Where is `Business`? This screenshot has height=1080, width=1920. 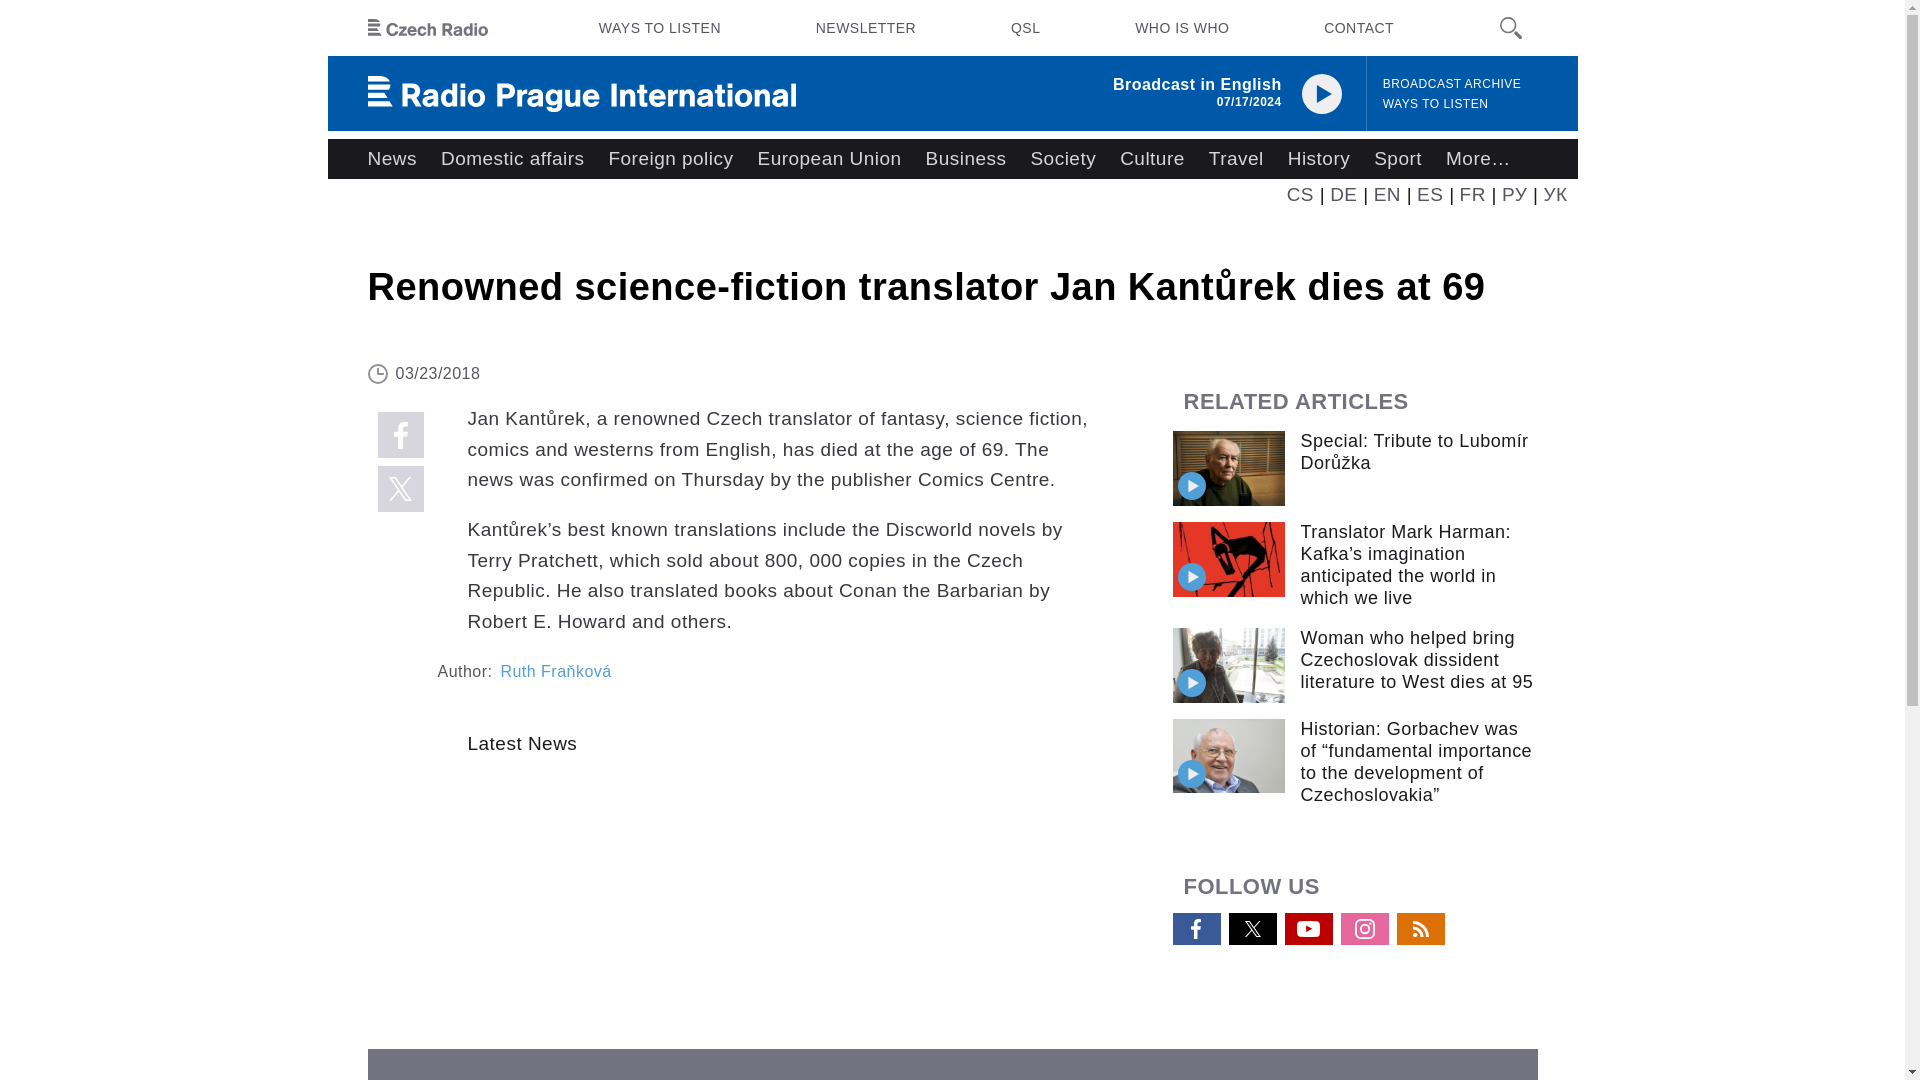
Business is located at coordinates (966, 159).